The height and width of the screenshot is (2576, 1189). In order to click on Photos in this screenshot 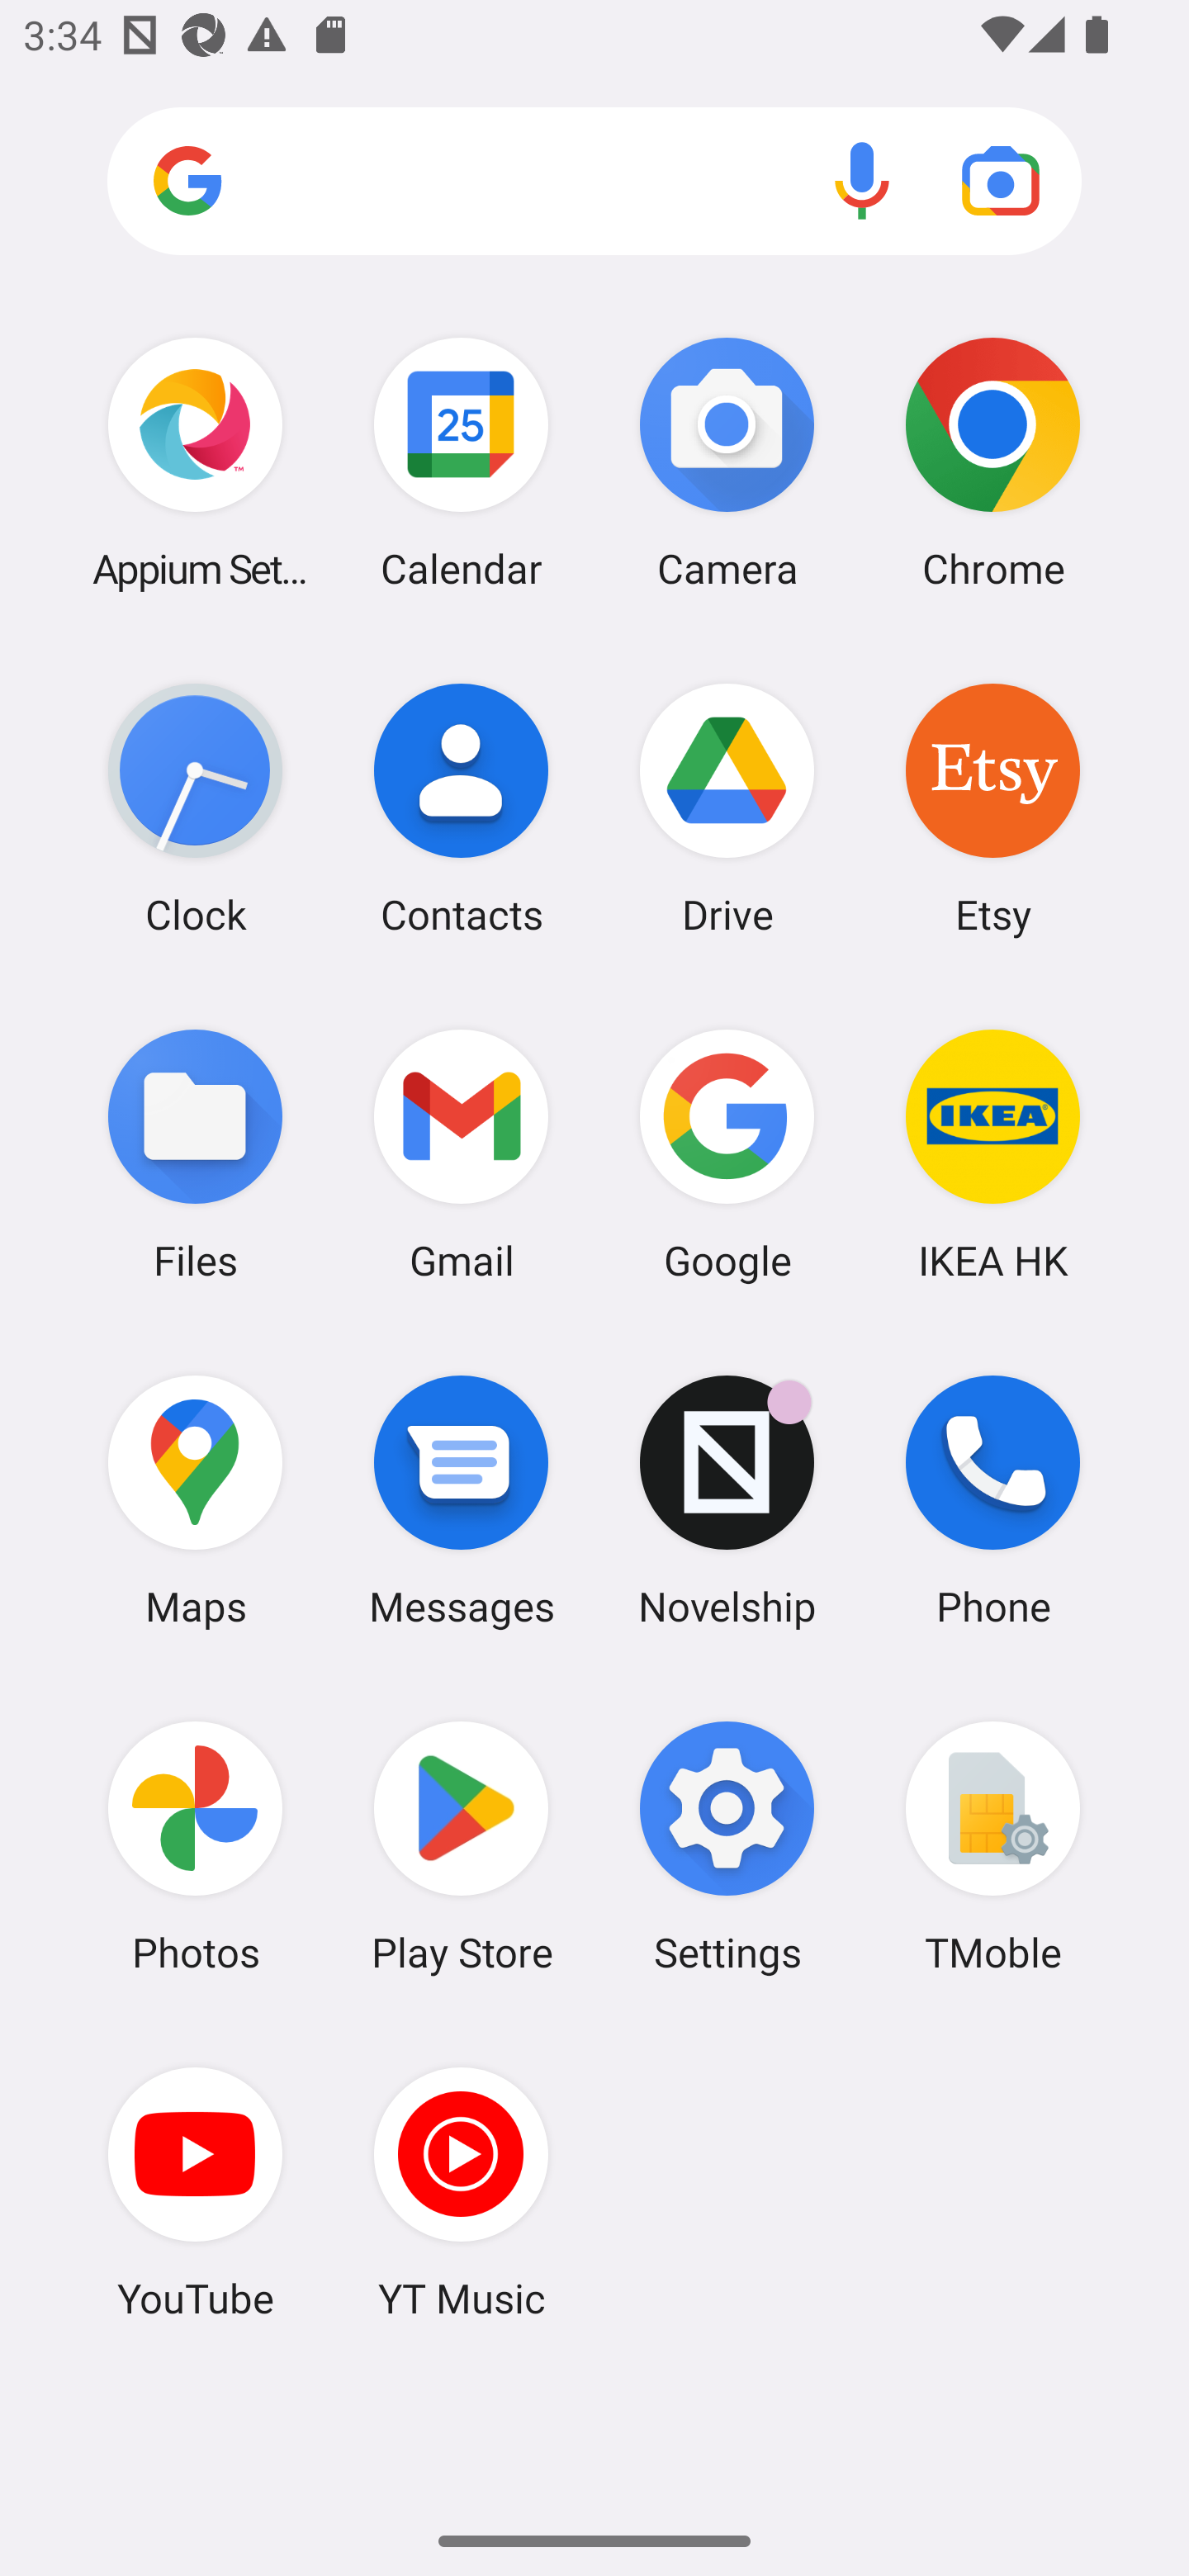, I will do `click(195, 1847)`.